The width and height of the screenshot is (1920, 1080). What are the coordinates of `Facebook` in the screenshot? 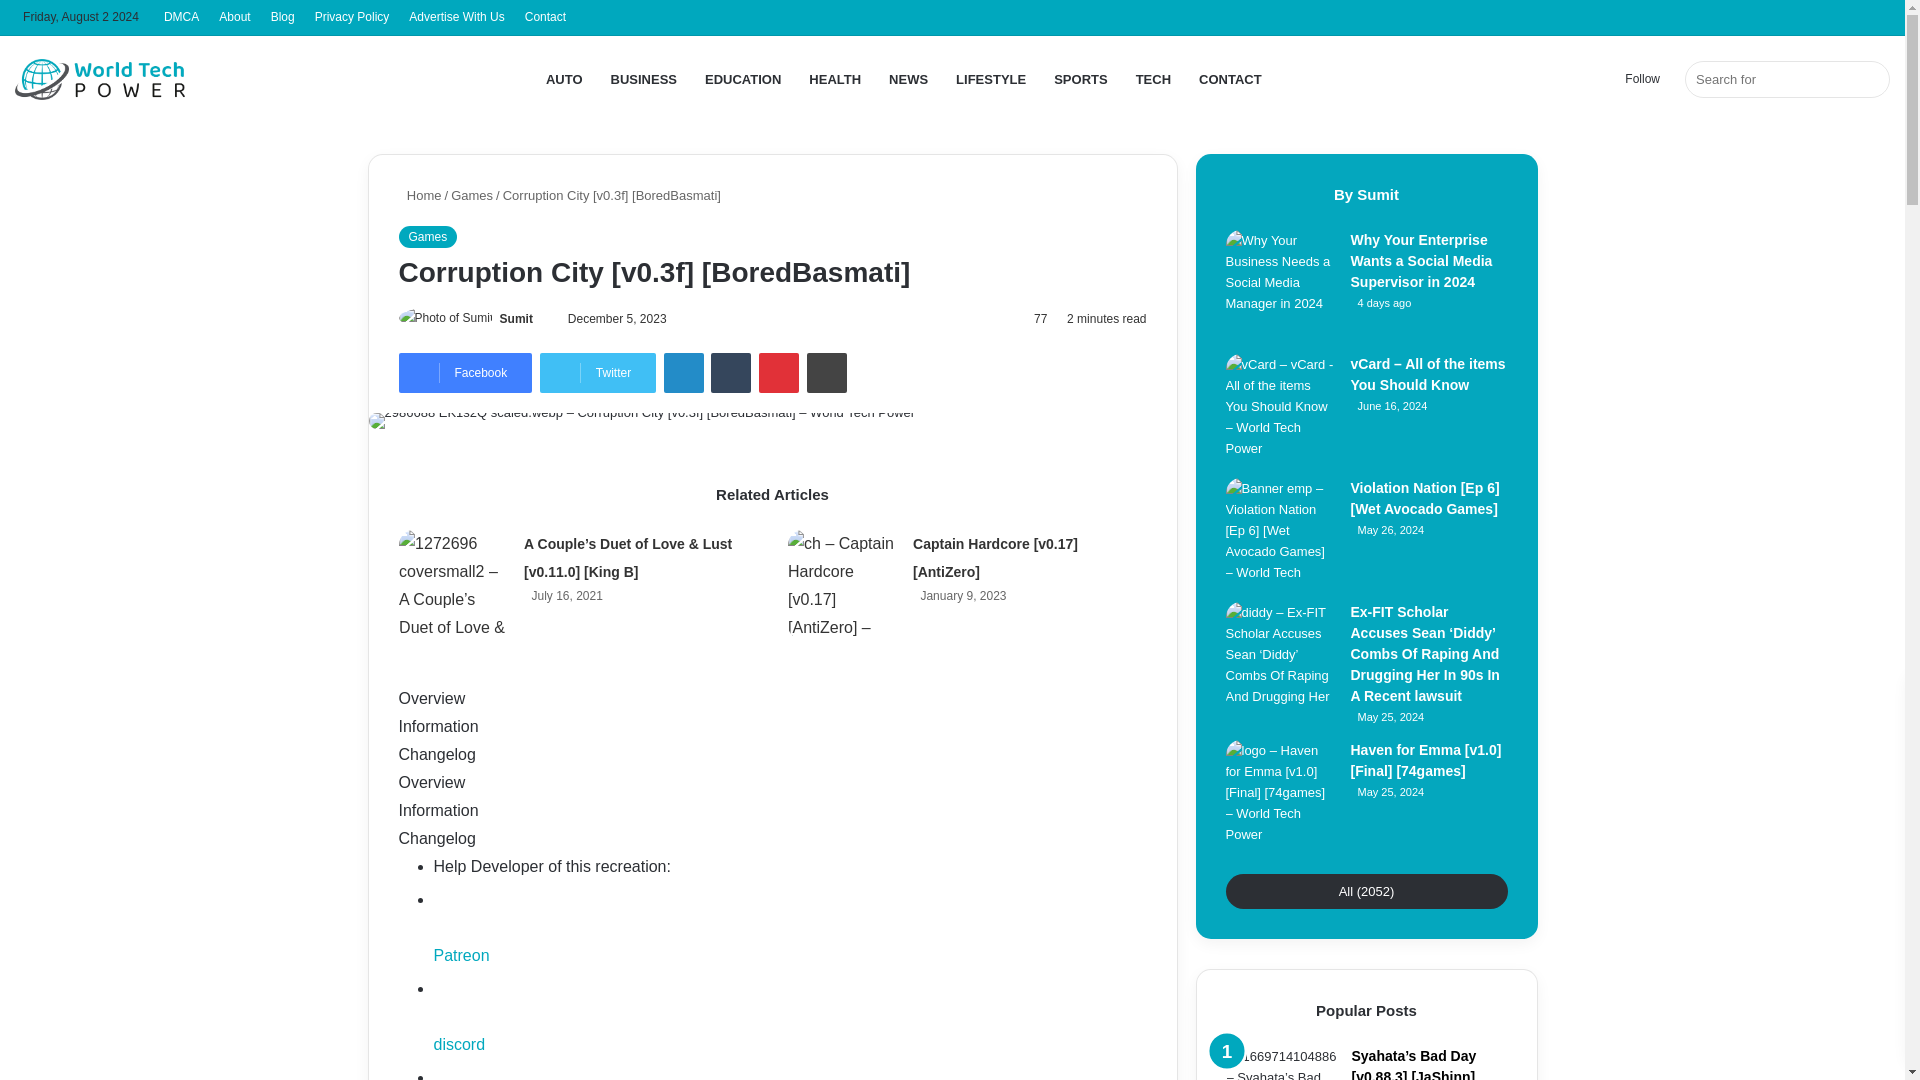 It's located at (464, 373).